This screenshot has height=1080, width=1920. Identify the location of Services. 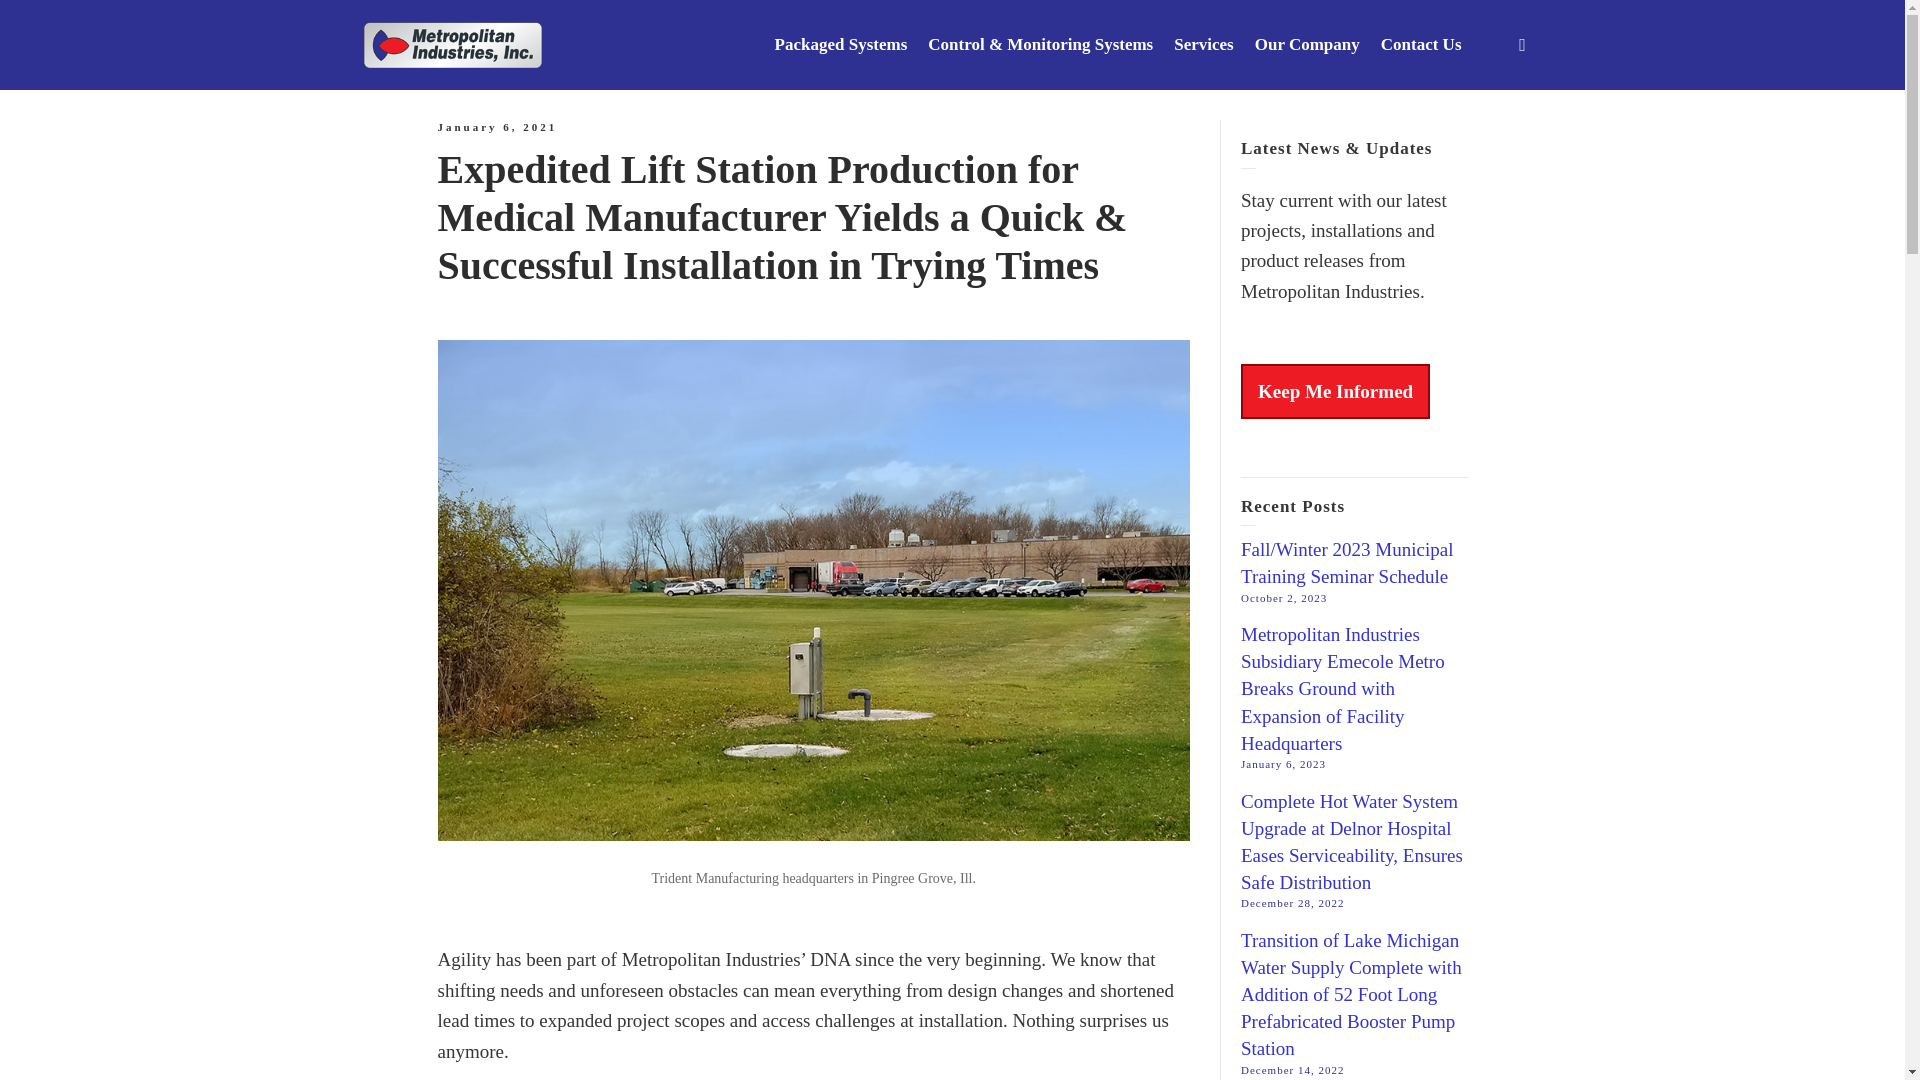
(1204, 44).